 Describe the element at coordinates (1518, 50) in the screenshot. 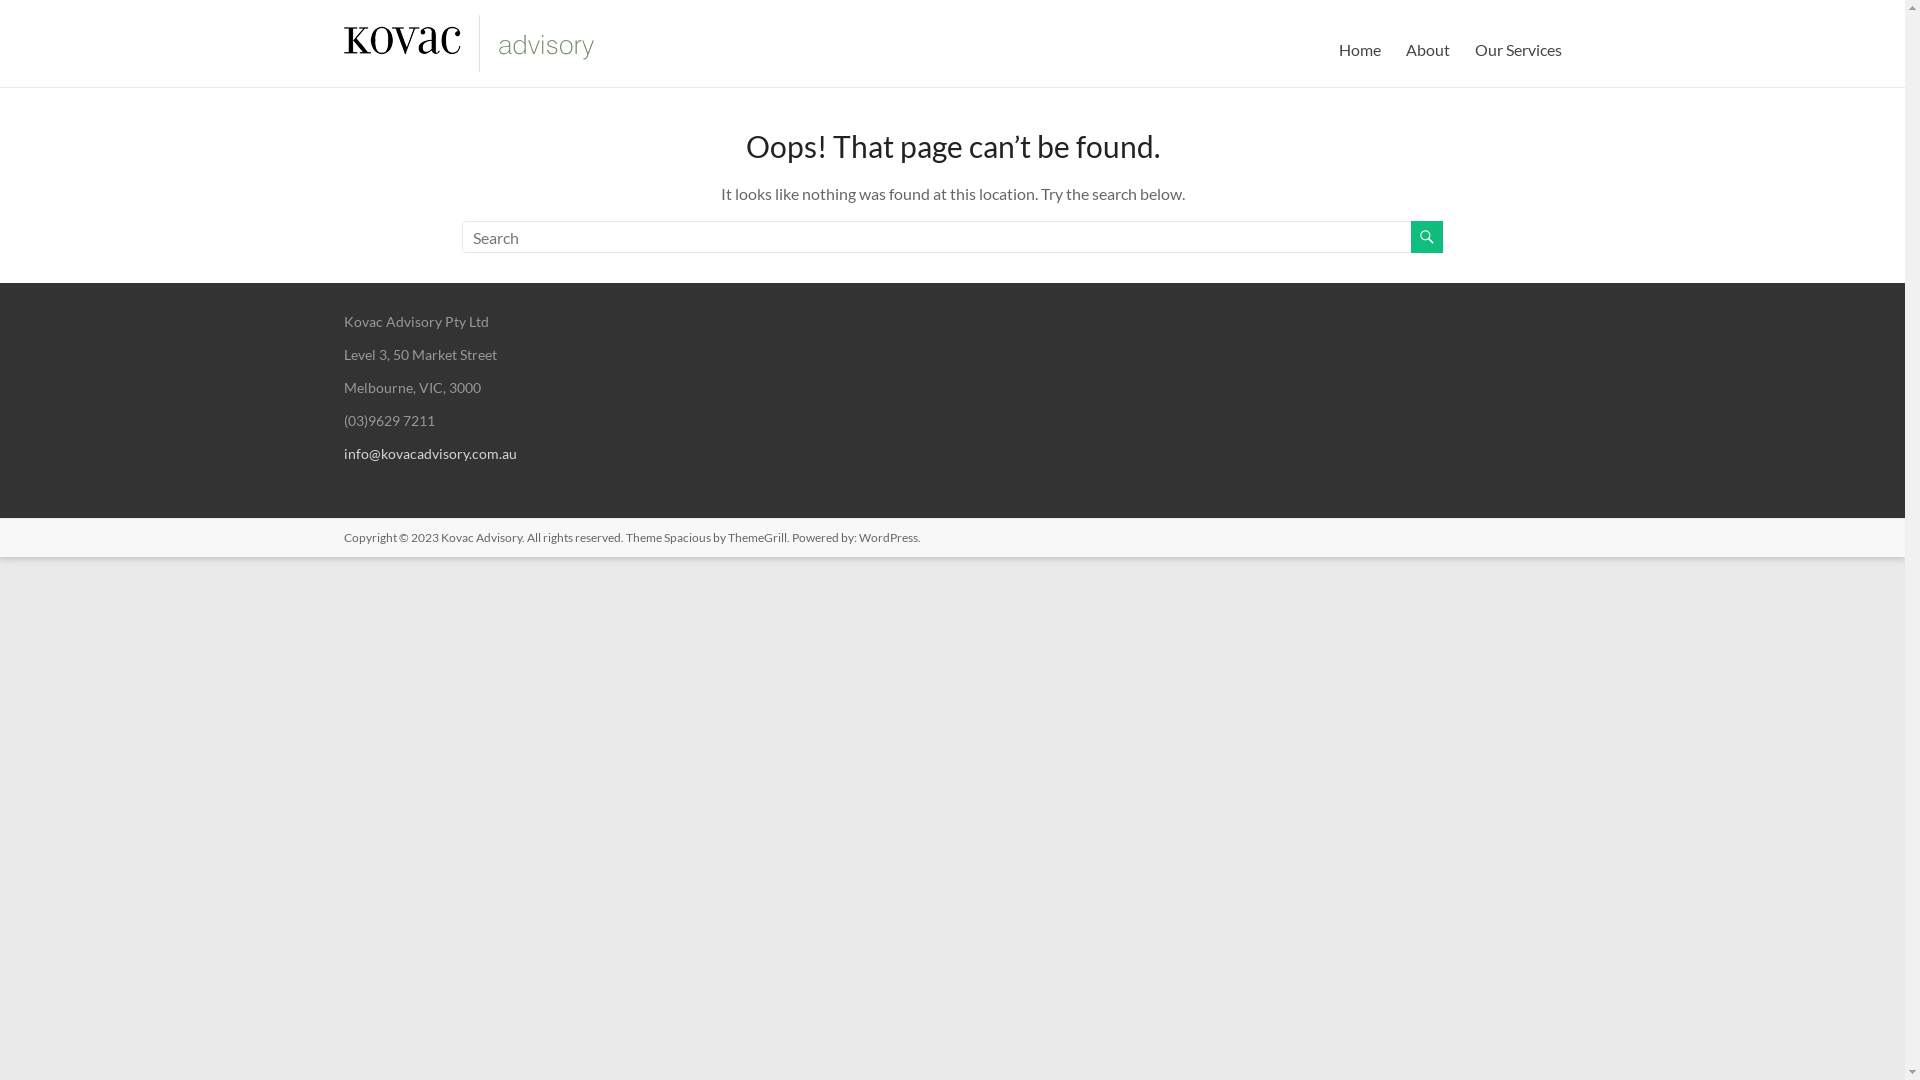

I see `Our Services` at that location.